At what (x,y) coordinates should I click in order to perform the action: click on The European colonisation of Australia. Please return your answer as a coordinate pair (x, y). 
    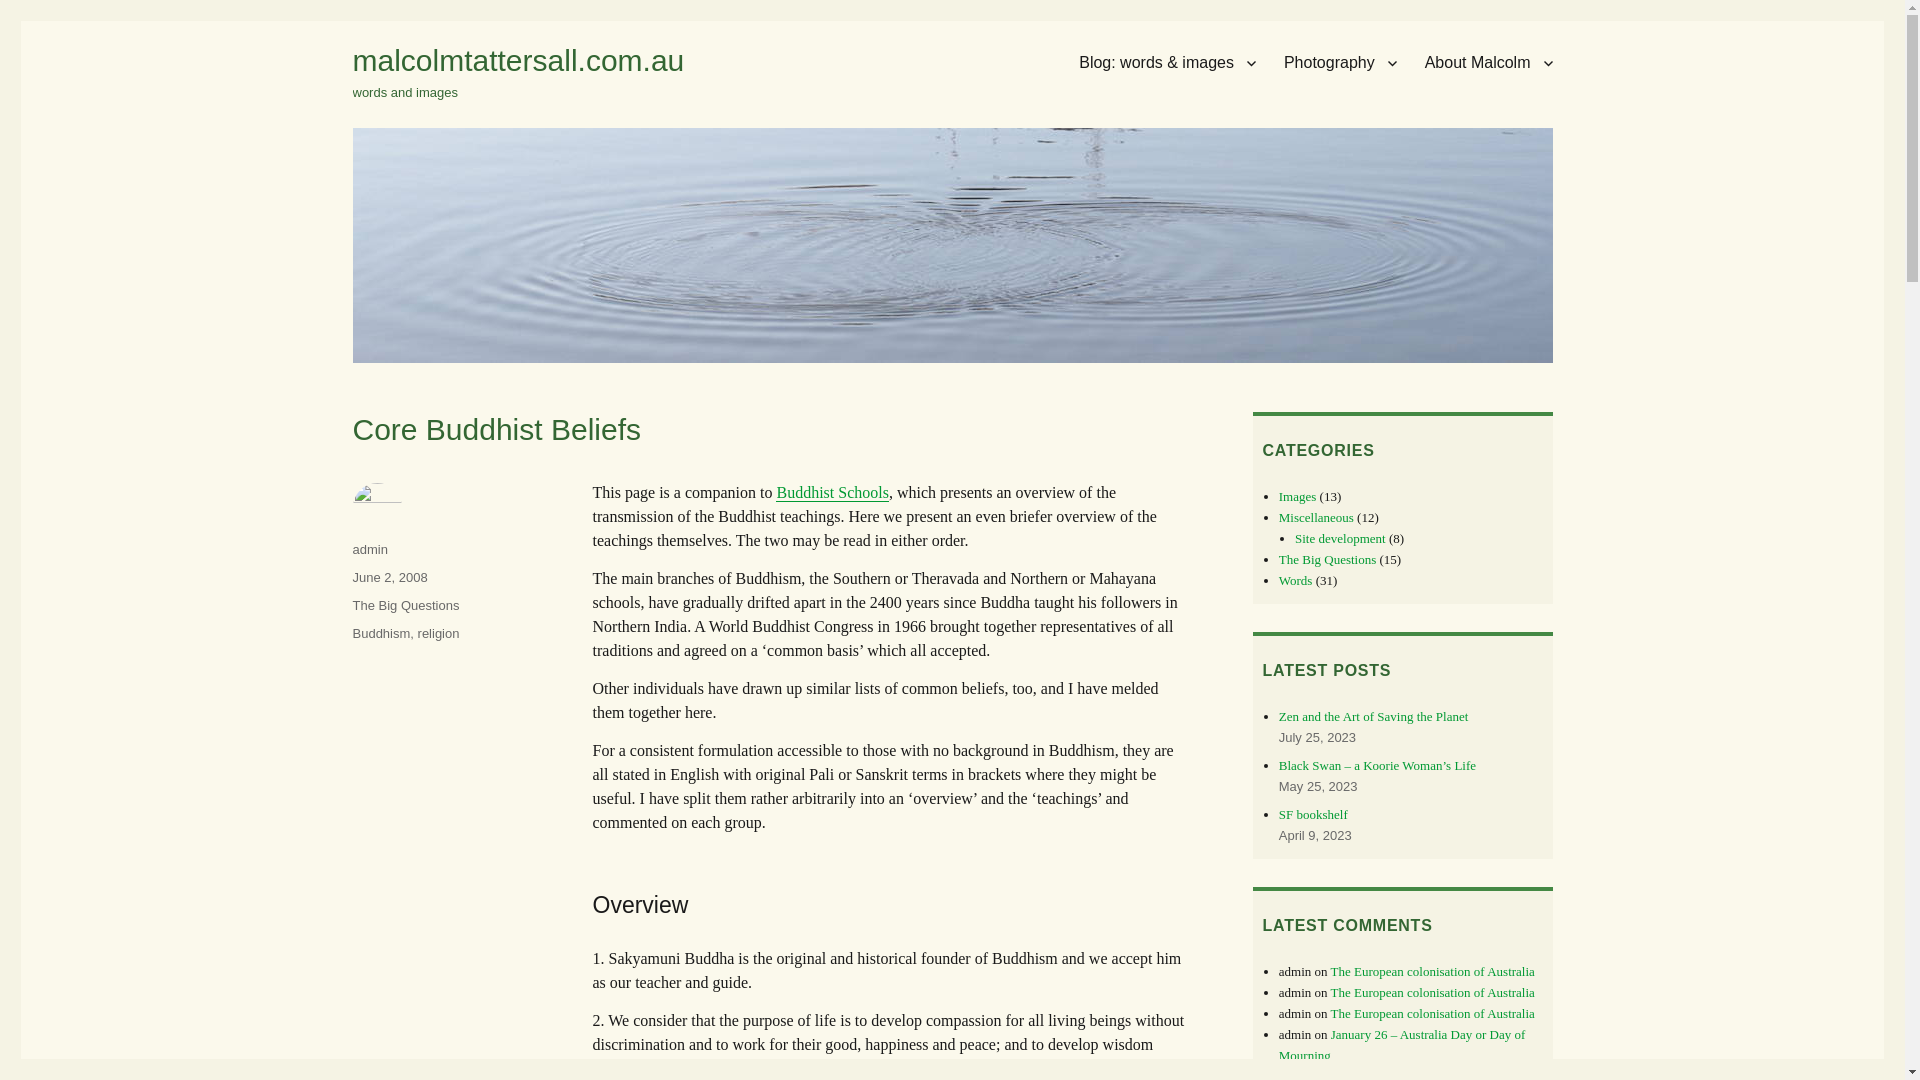
    Looking at the image, I should click on (1433, 972).